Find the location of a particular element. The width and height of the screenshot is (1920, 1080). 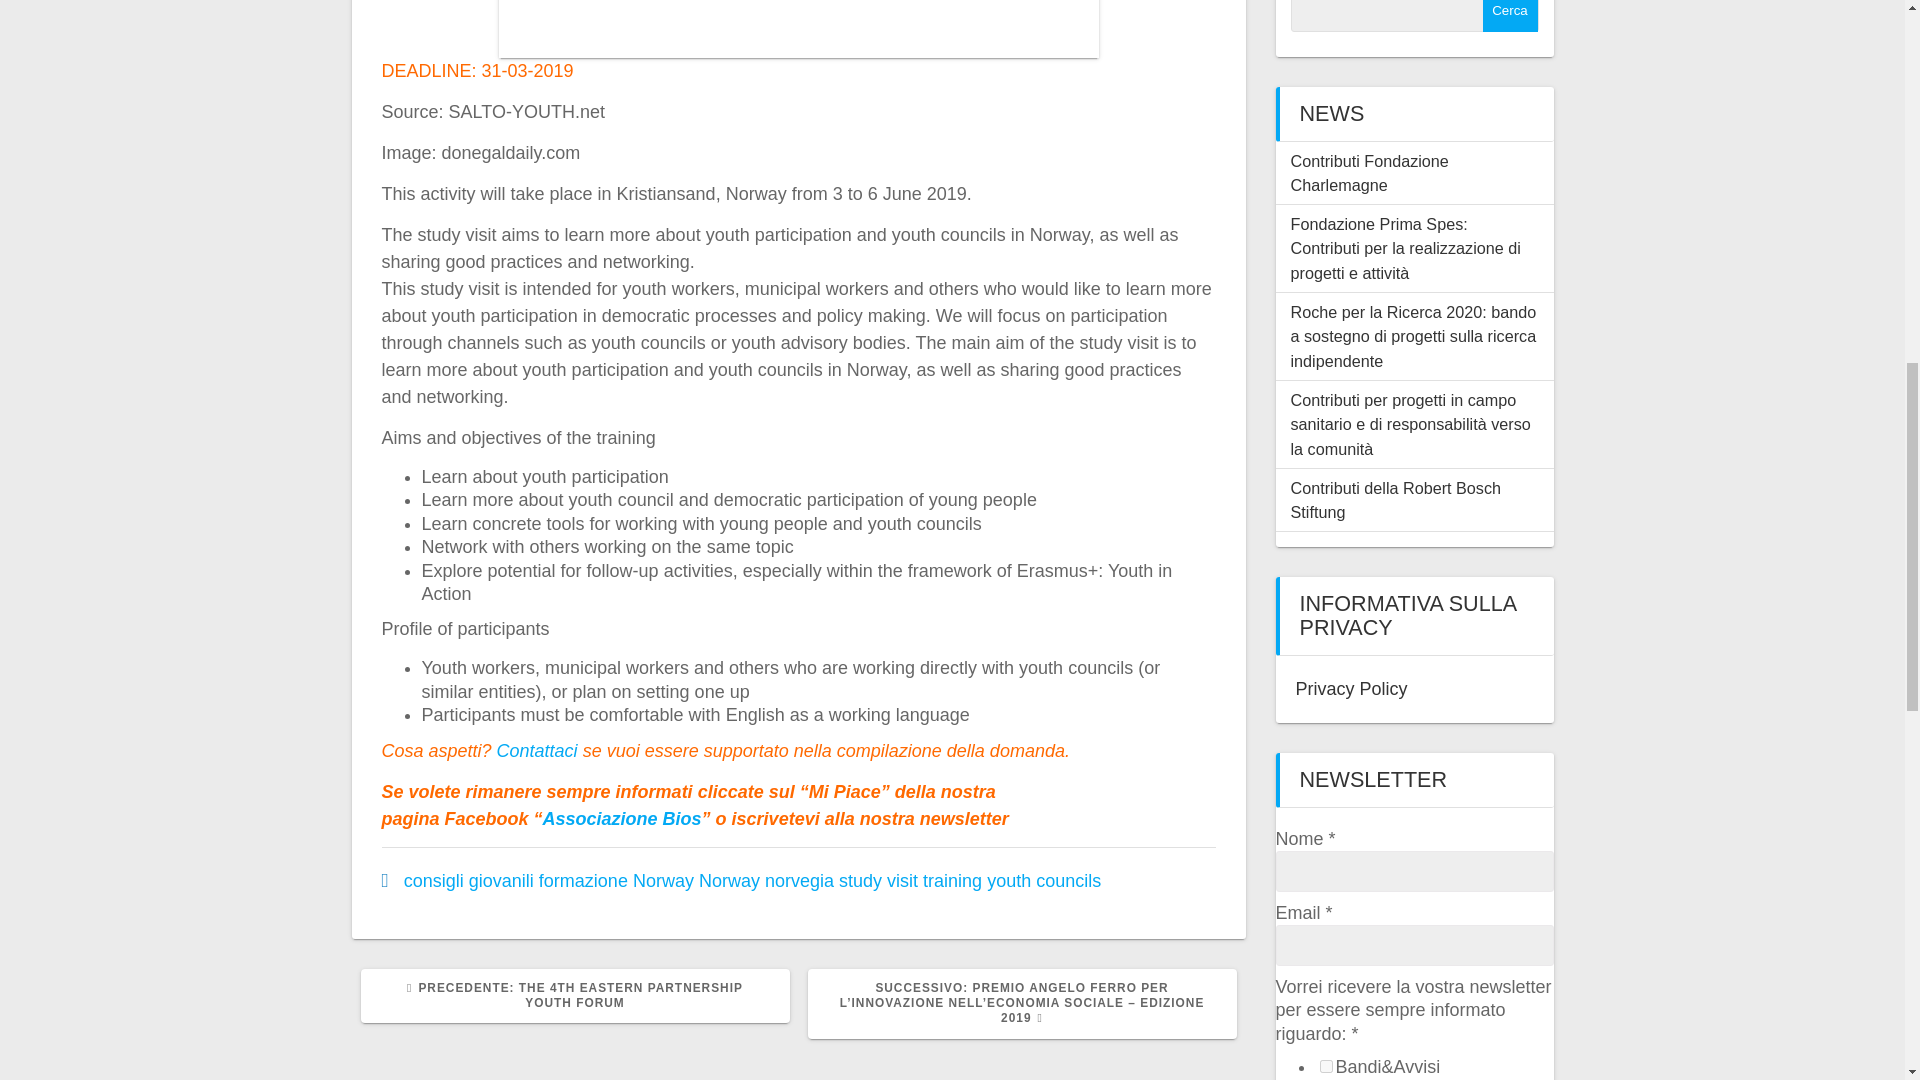

Cerca is located at coordinates (1510, 16).